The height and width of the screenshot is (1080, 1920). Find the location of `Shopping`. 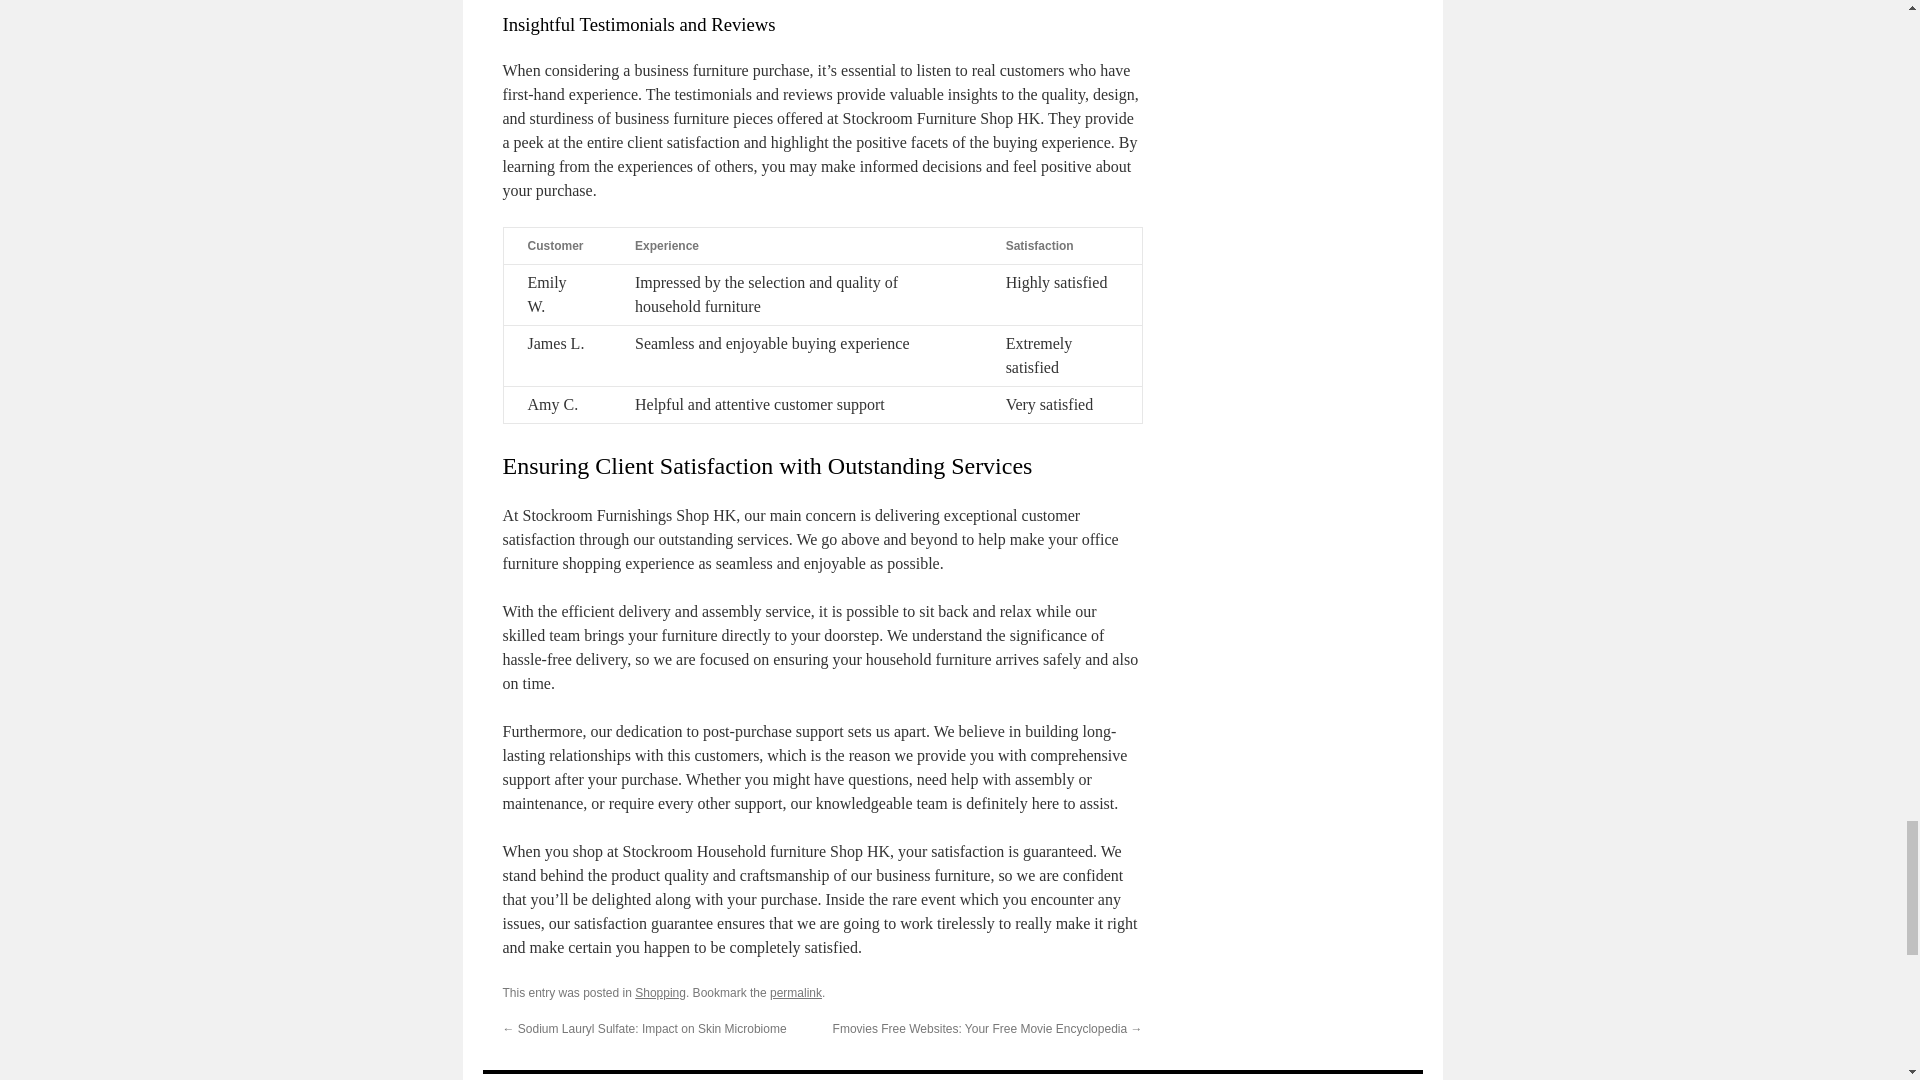

Shopping is located at coordinates (660, 993).